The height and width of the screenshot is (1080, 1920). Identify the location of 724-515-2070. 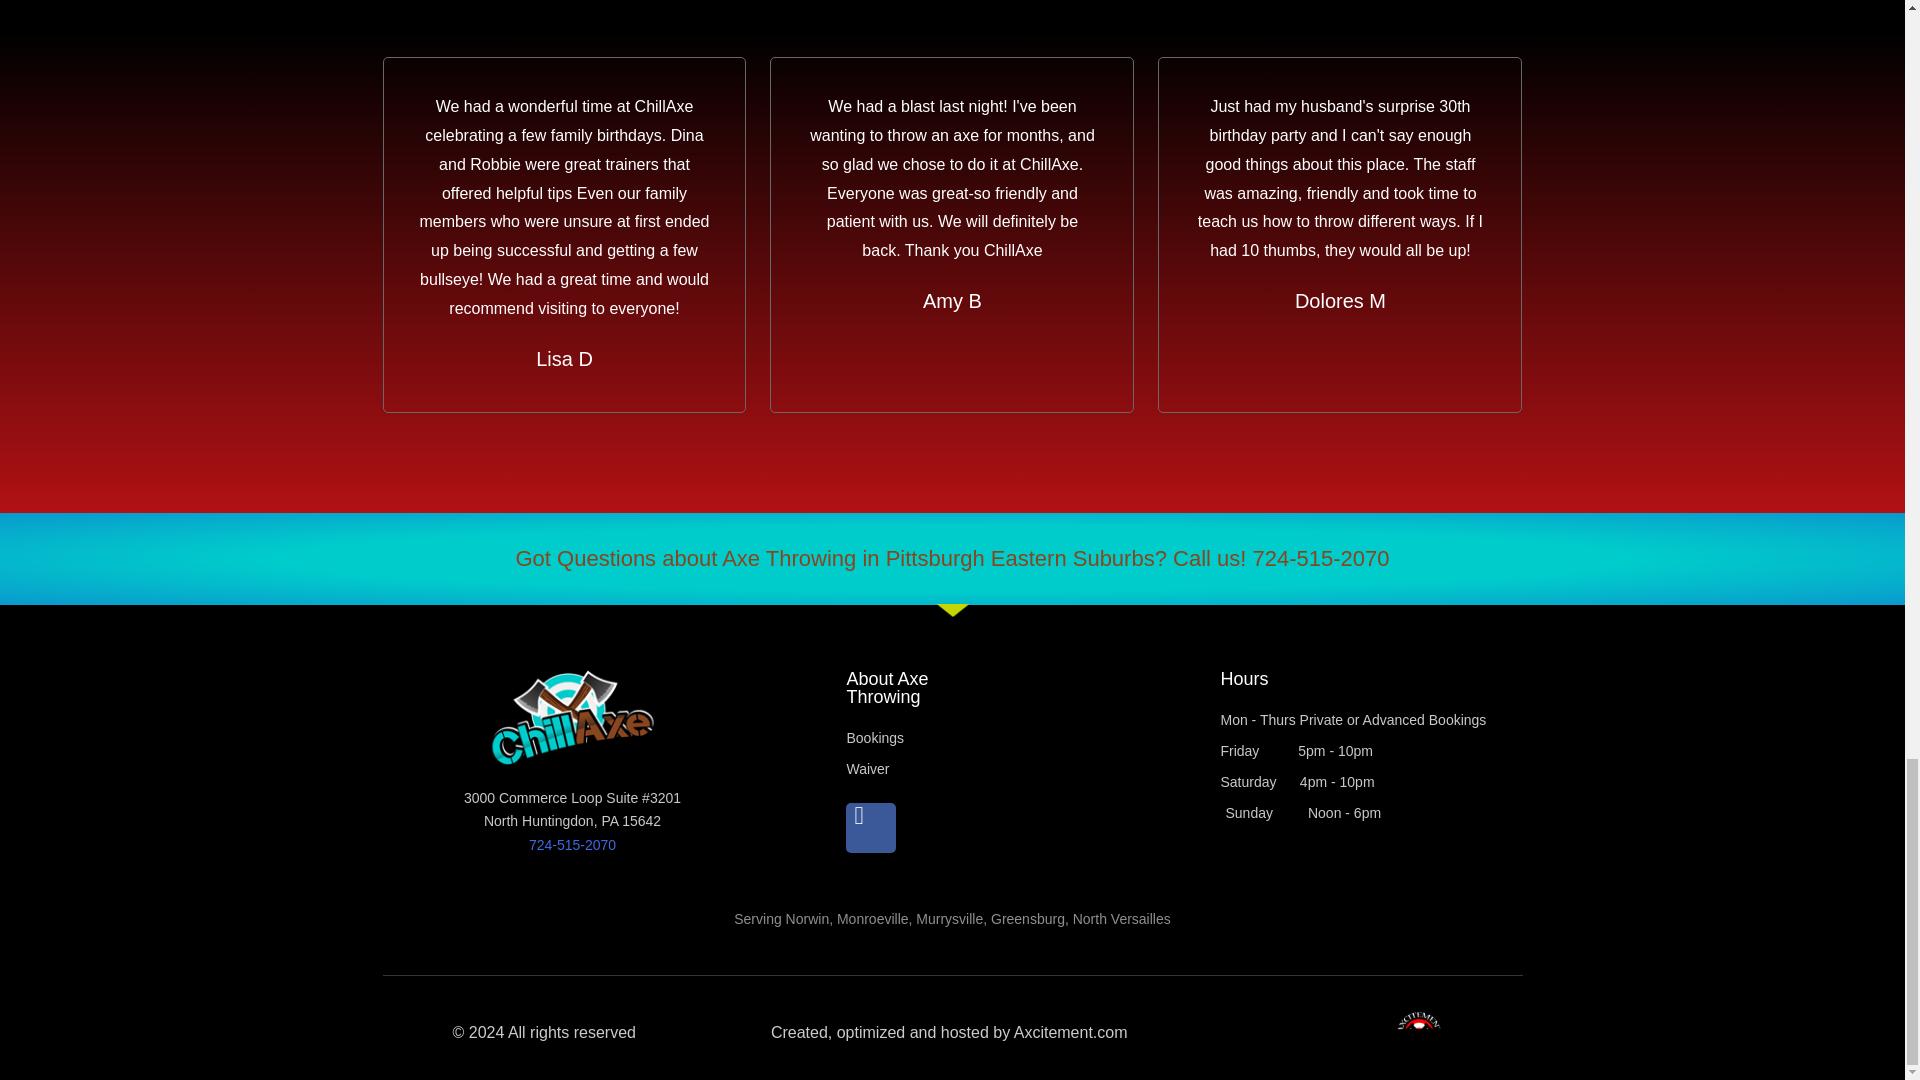
(572, 845).